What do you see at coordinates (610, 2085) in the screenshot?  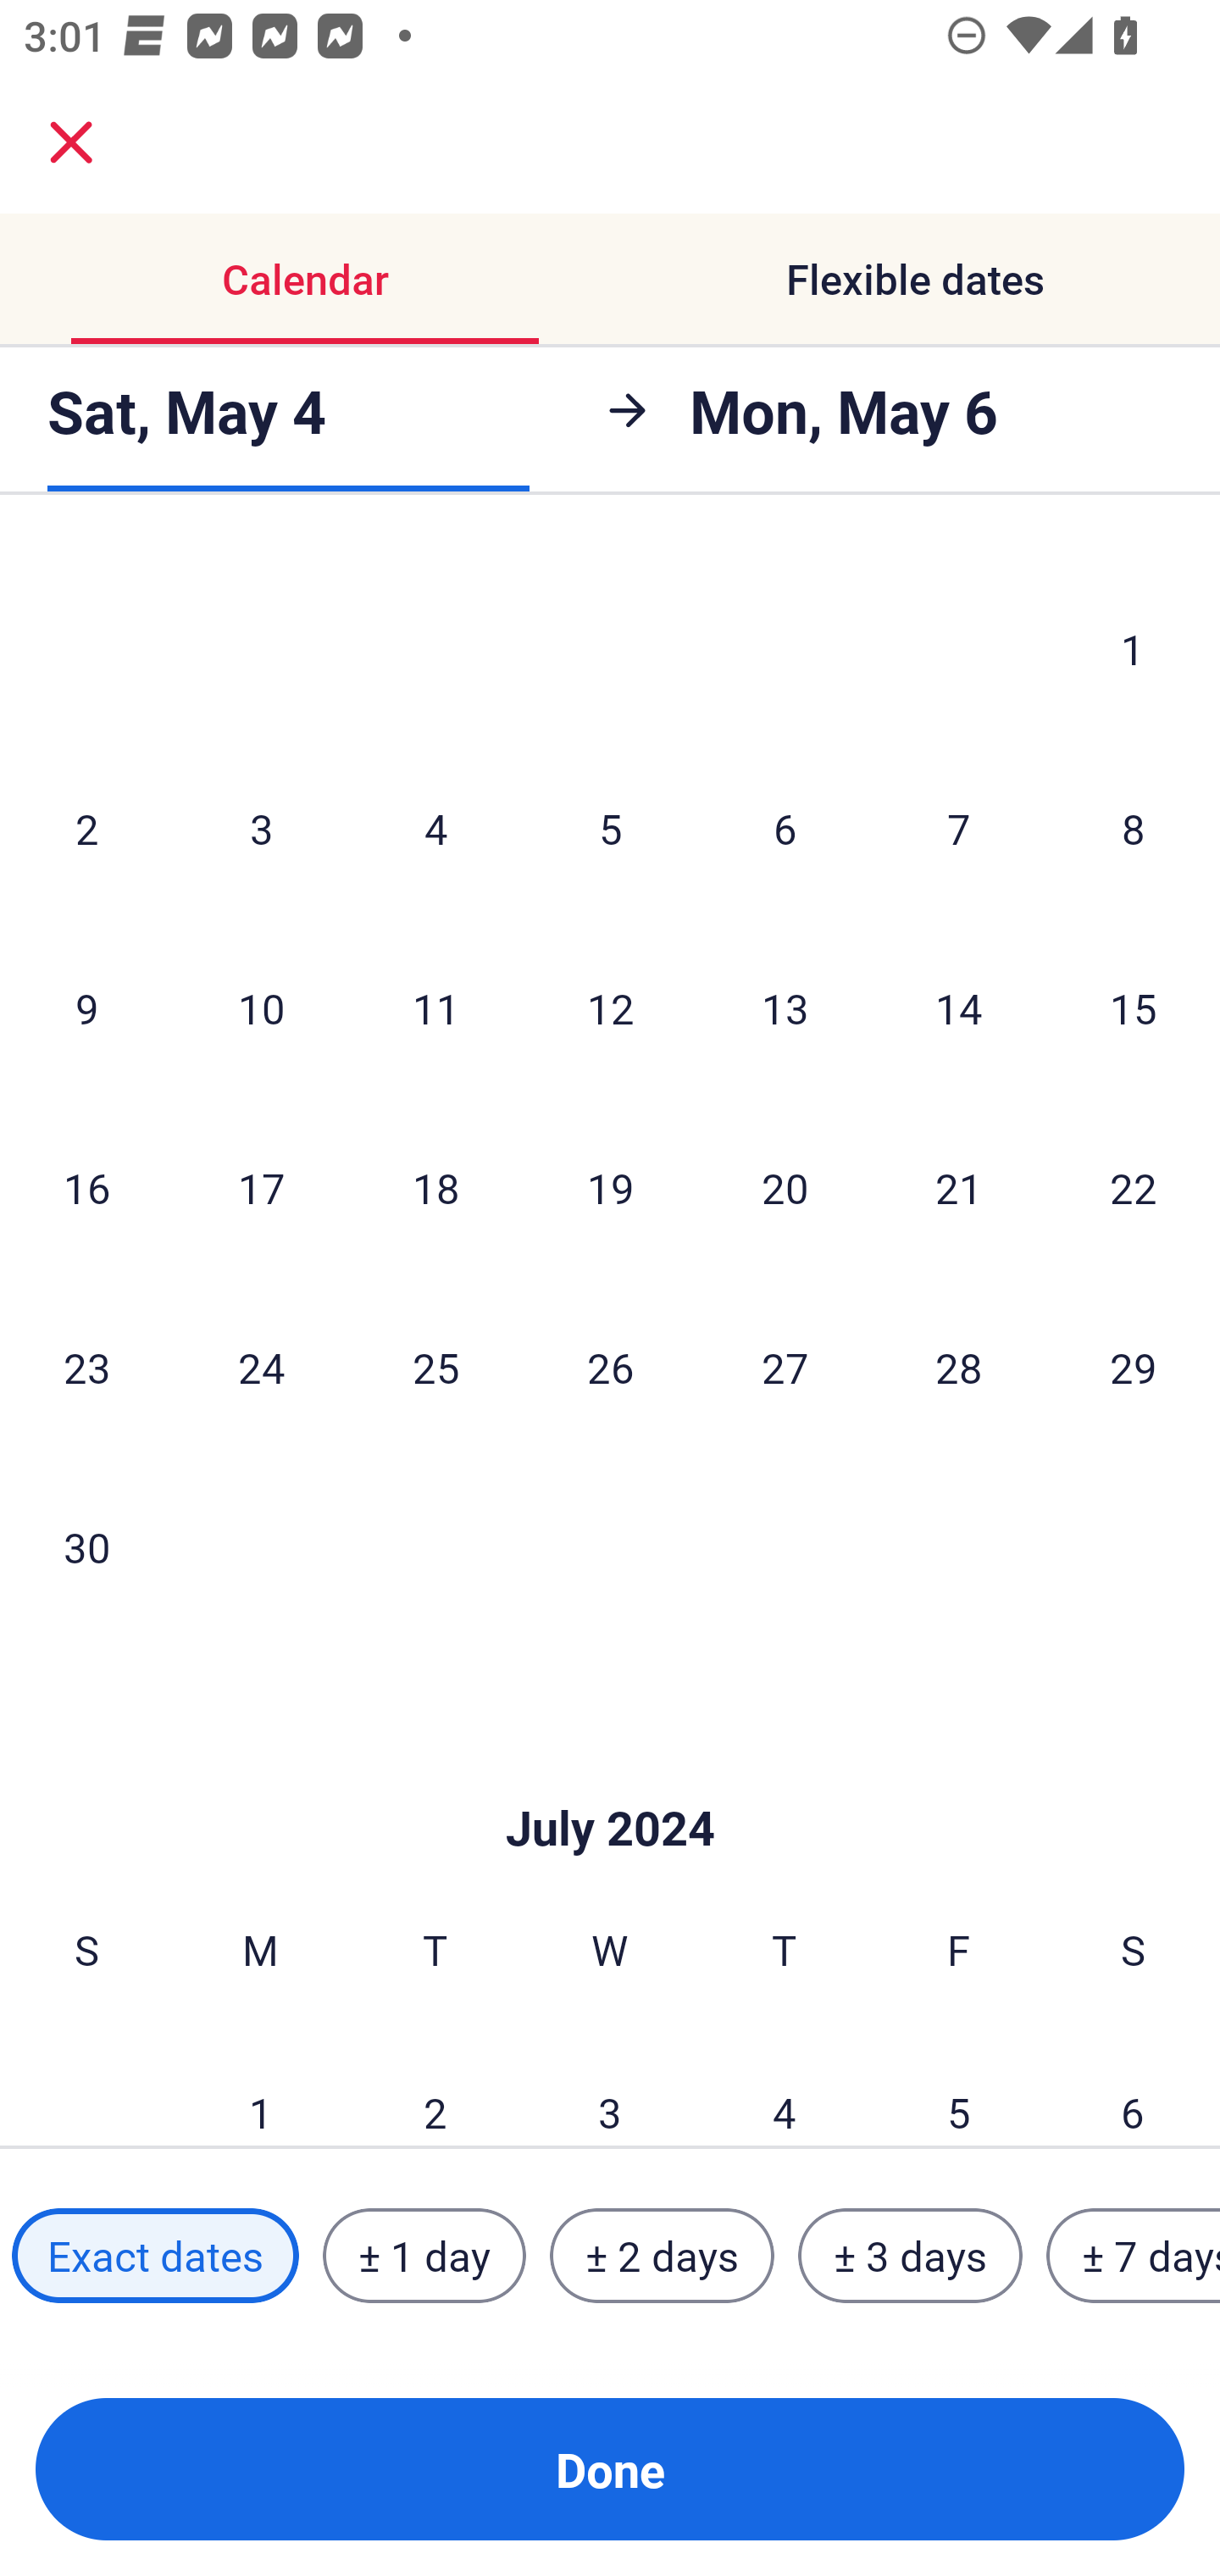 I see `3 Wednesday, July 3, 2024` at bounding box center [610, 2085].